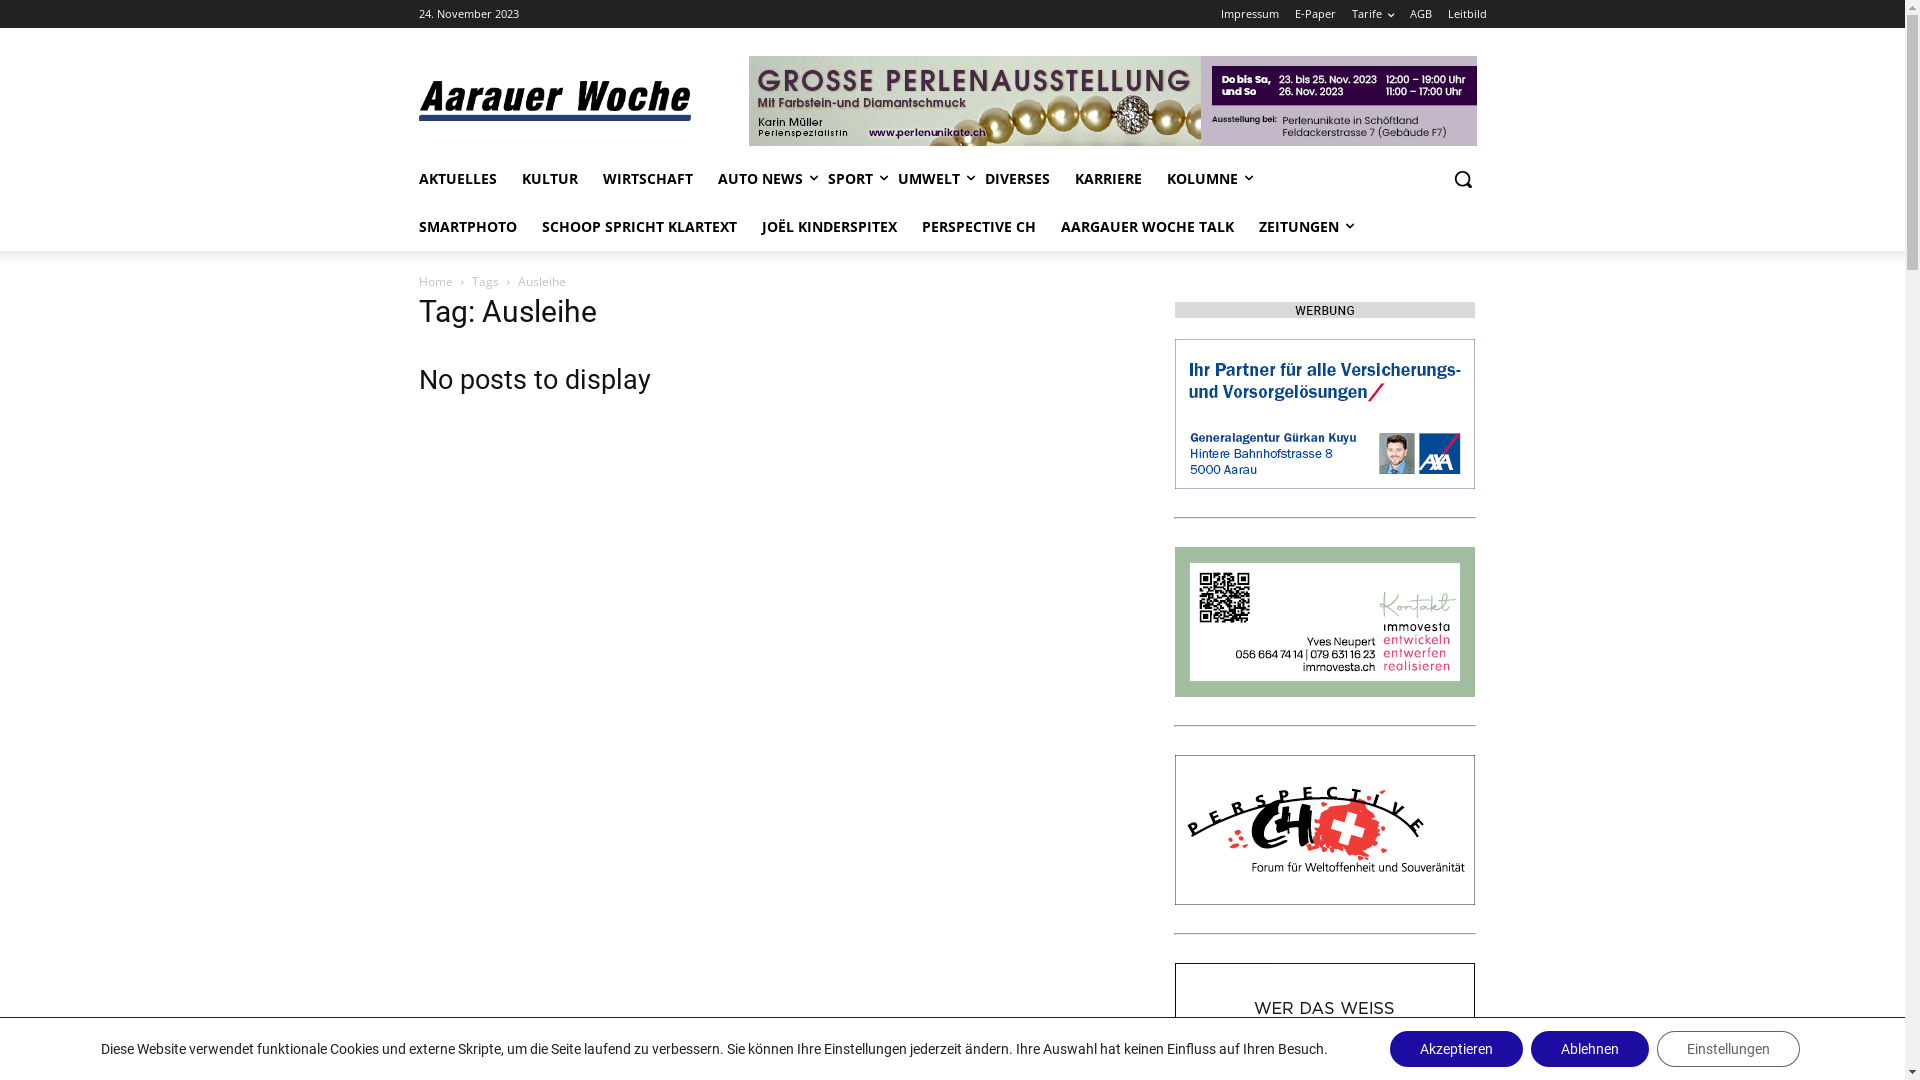  Describe the element at coordinates (1016, 179) in the screenshot. I see `DIVERSES` at that location.